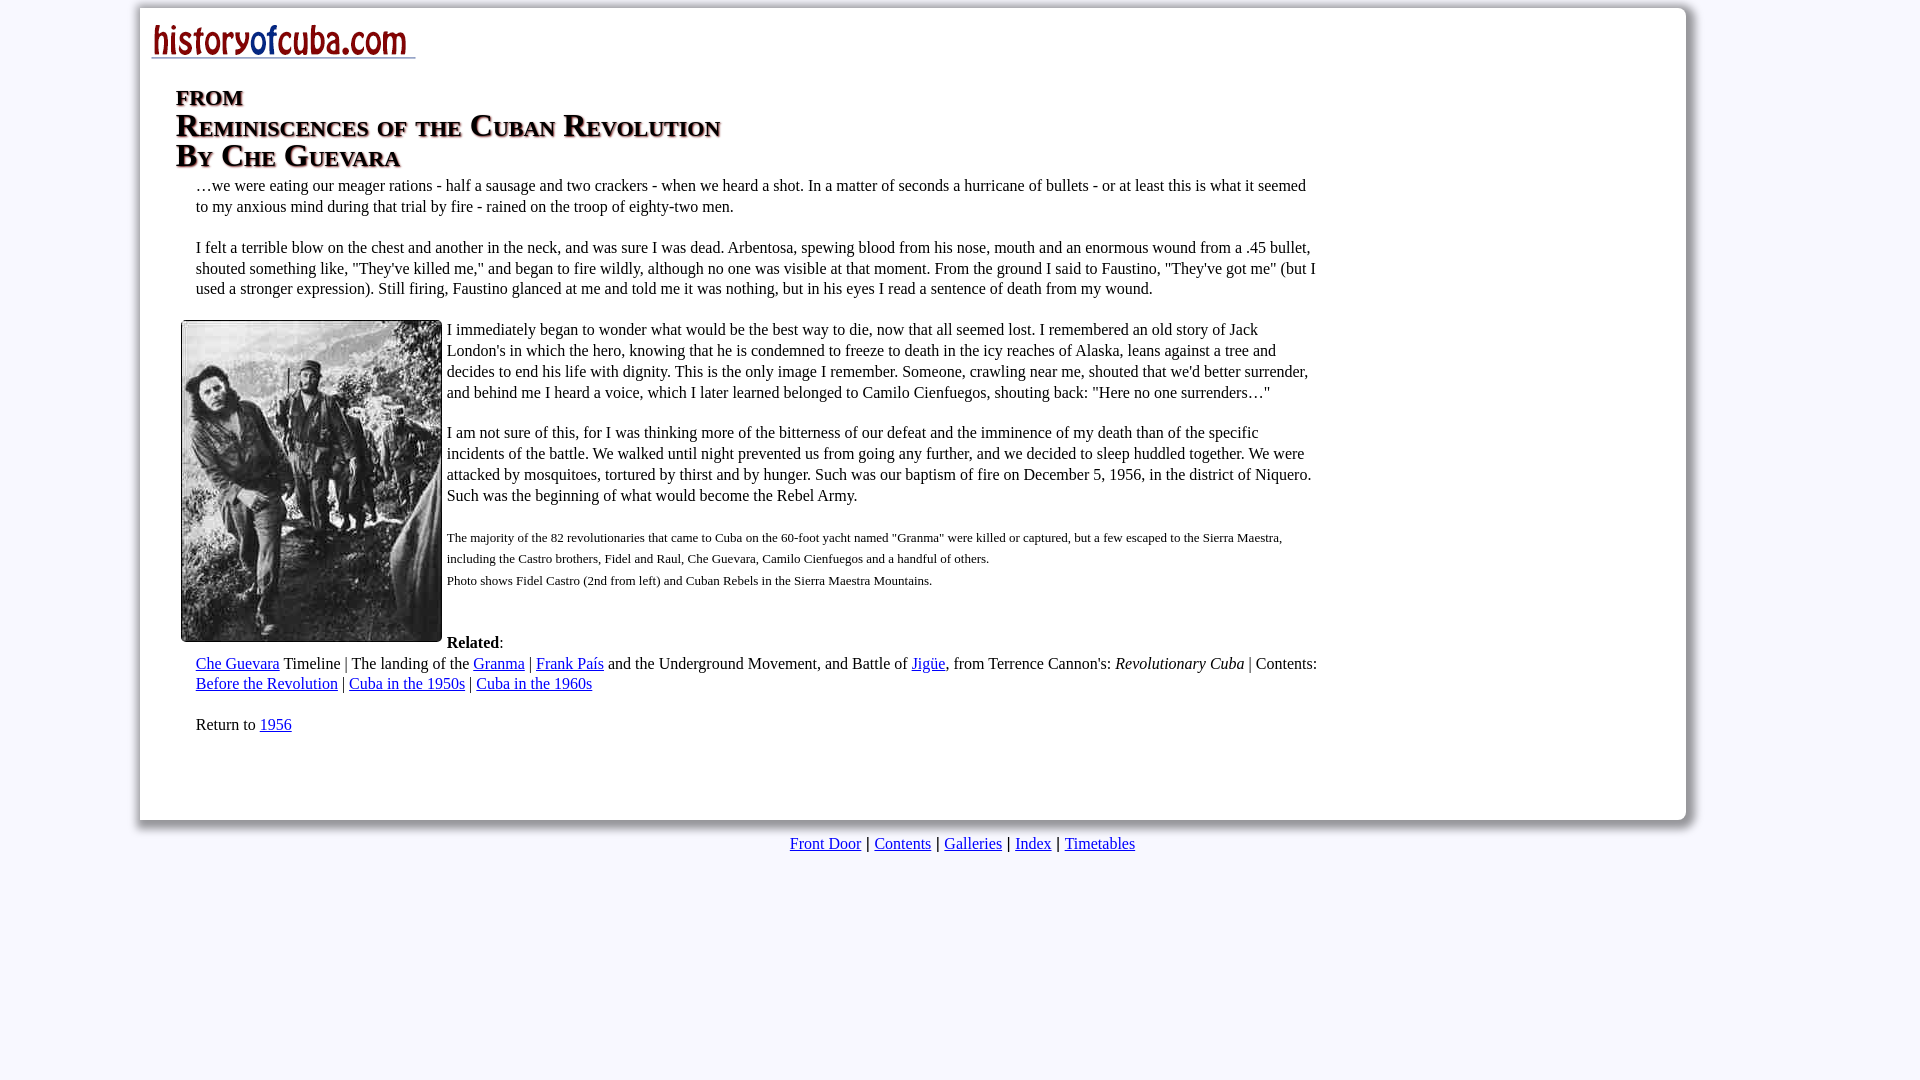  What do you see at coordinates (312, 480) in the screenshot?
I see `In the Sierra Maestra mountains` at bounding box center [312, 480].